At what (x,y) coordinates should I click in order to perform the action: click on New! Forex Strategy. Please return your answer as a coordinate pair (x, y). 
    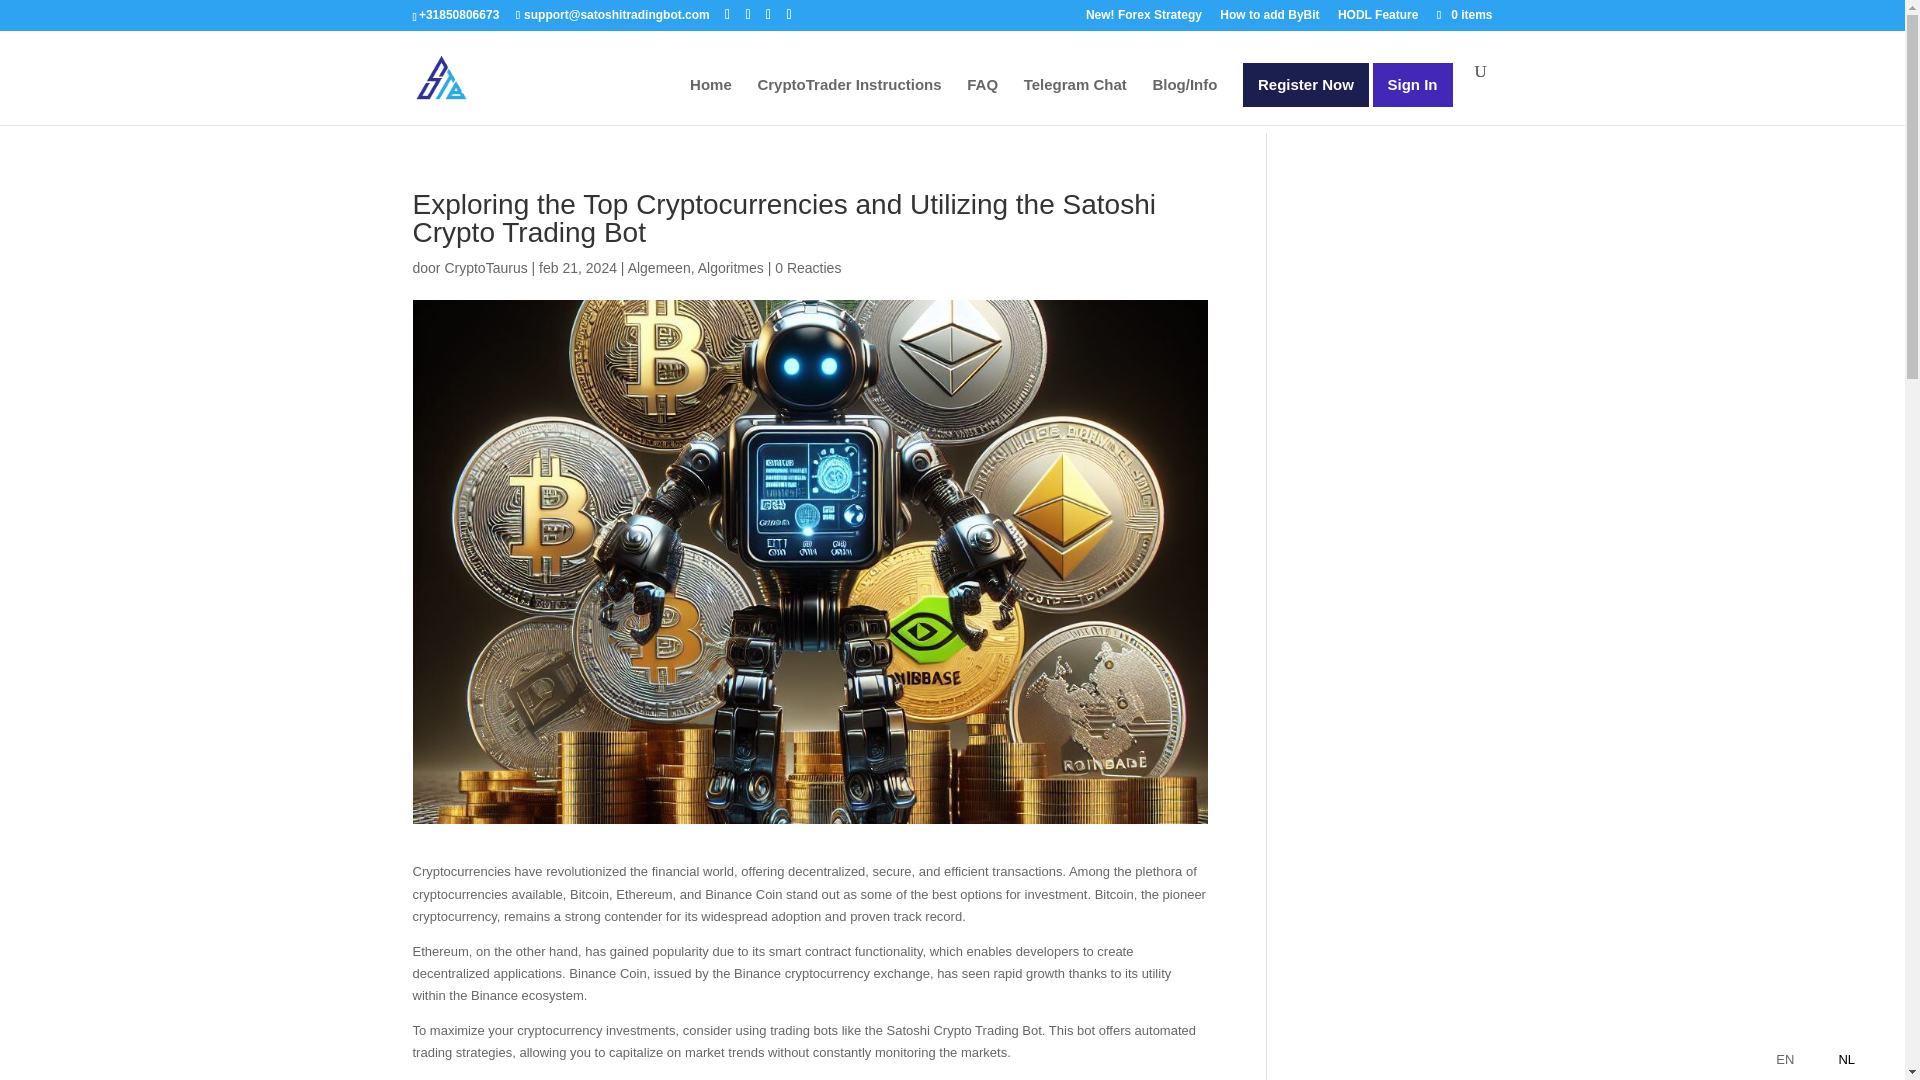
    Looking at the image, I should click on (1144, 19).